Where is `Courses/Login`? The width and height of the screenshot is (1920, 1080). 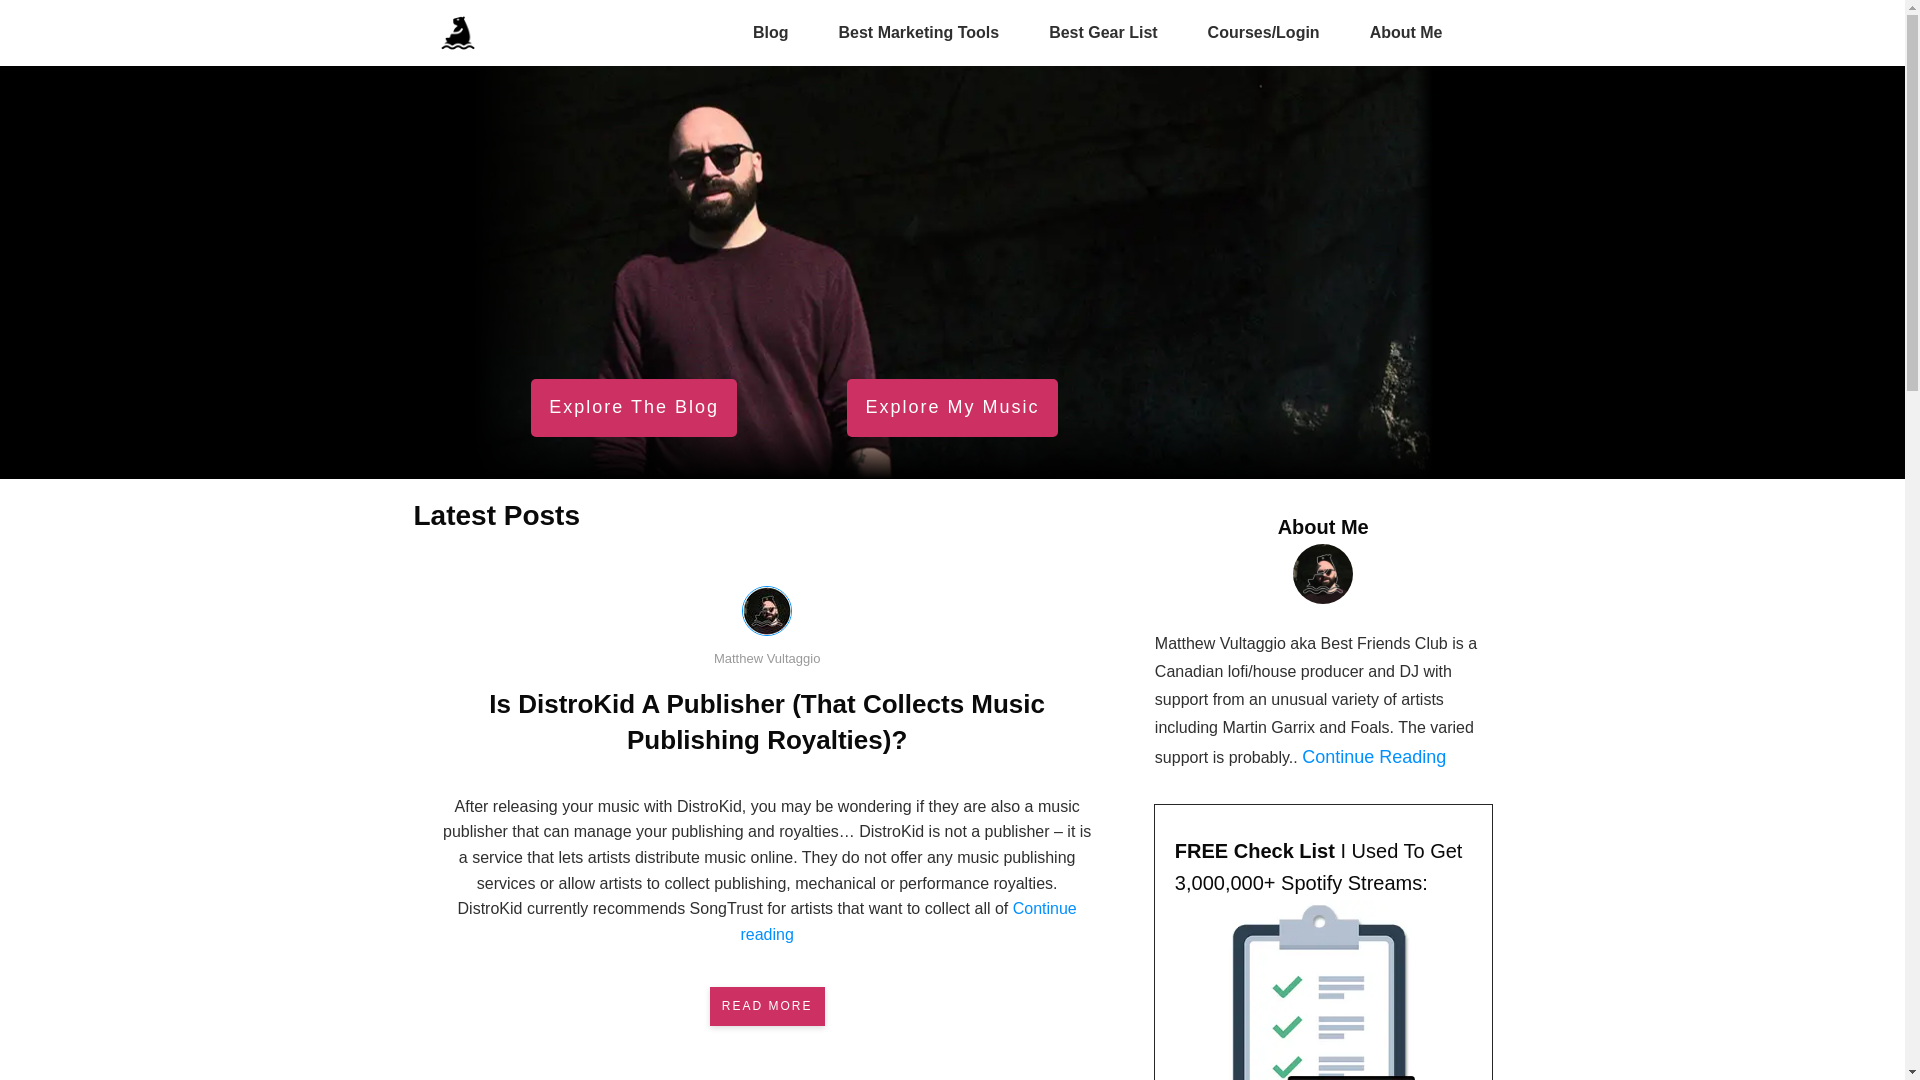
Courses/Login is located at coordinates (1264, 33).